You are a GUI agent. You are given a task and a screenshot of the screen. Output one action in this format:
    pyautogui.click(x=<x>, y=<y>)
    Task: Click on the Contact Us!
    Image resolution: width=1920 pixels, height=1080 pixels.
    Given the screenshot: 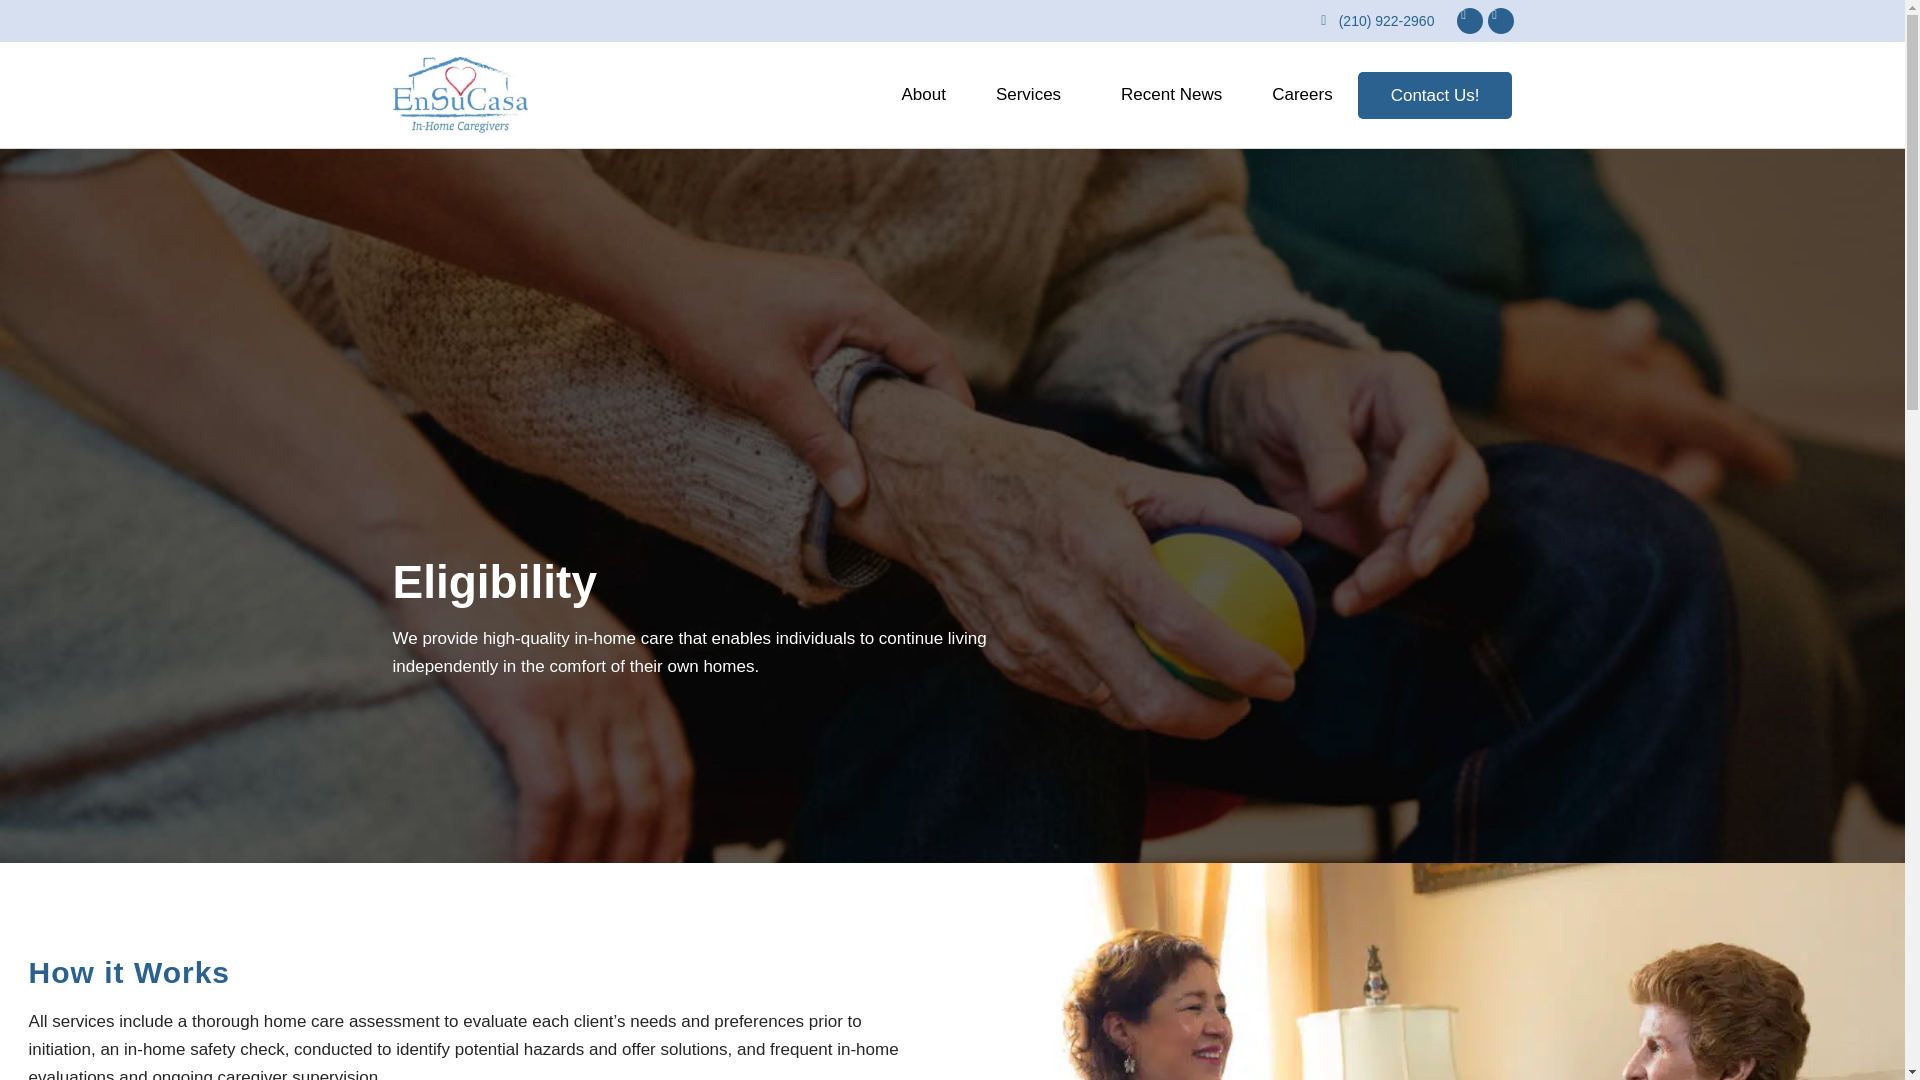 What is the action you would take?
    pyautogui.click(x=1434, y=96)
    